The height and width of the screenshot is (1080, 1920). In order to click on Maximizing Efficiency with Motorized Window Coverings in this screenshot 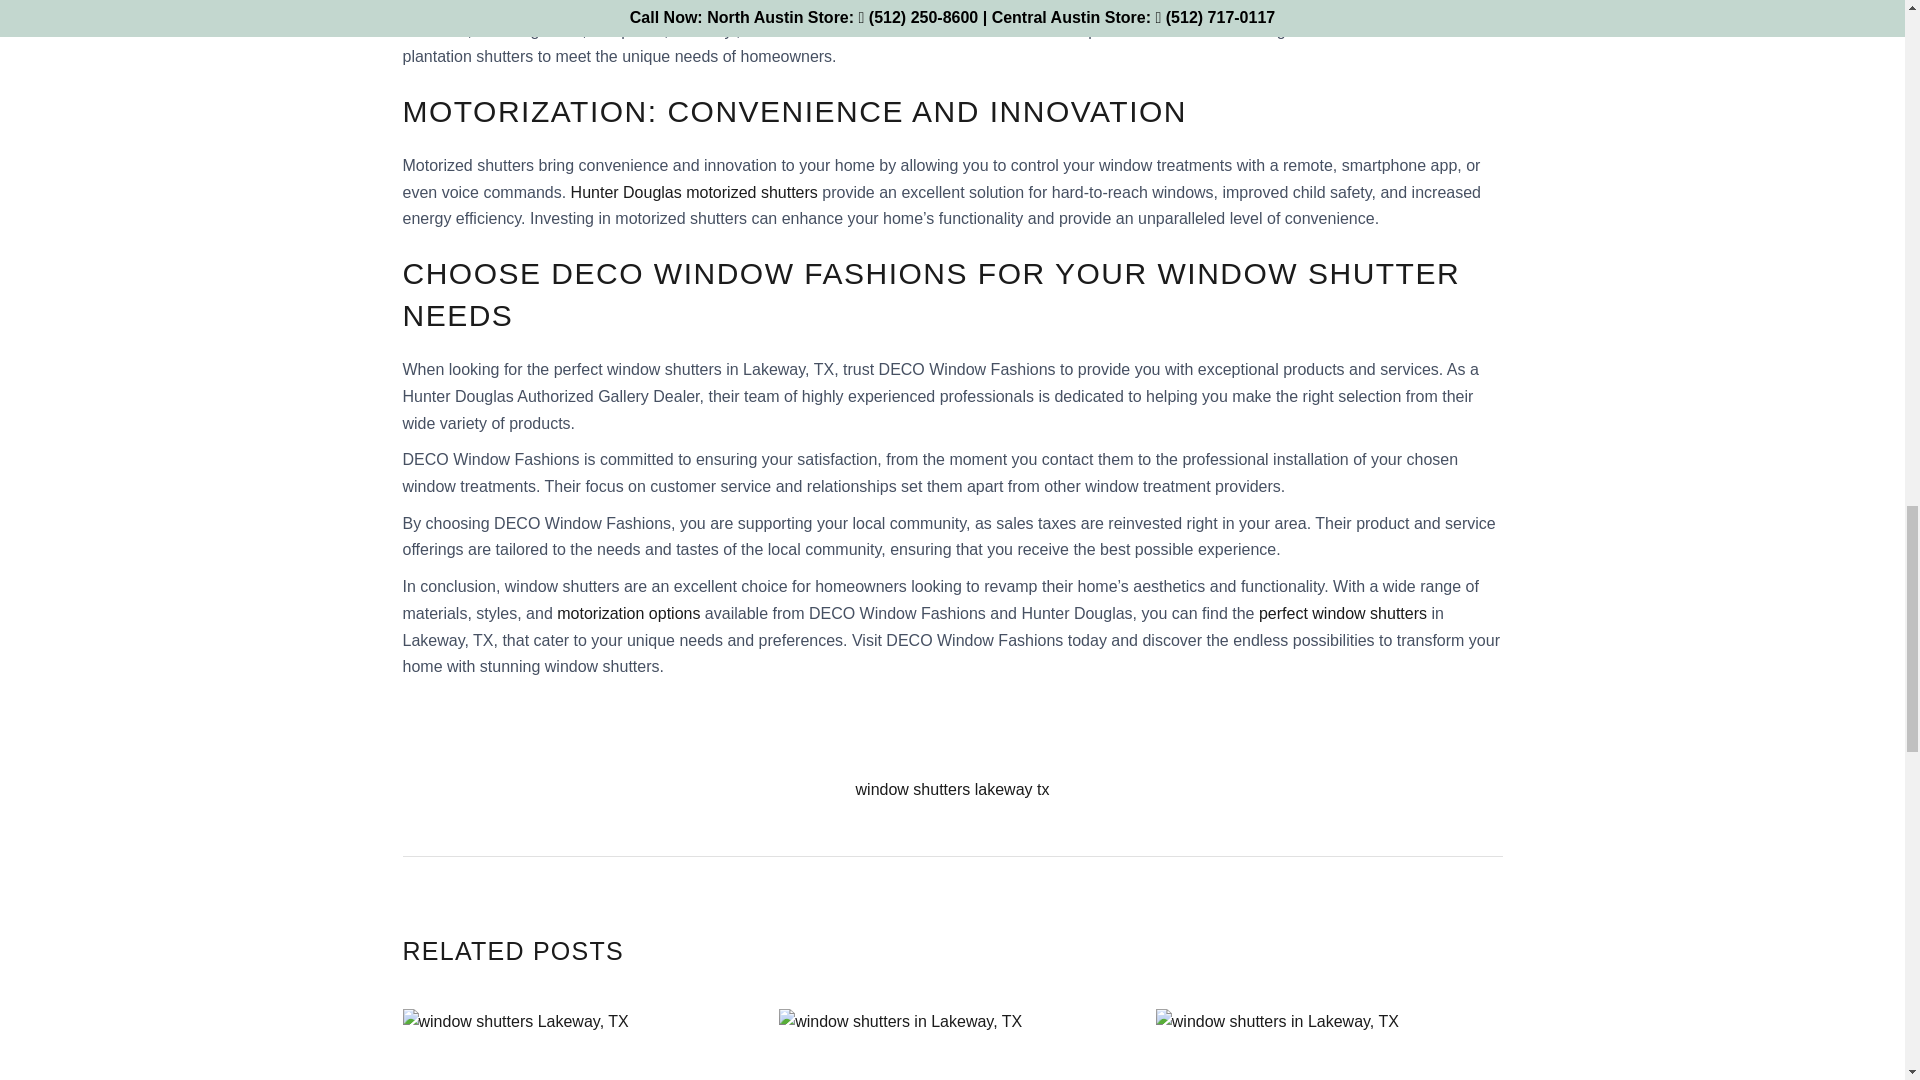, I will do `click(952, 1044)`.